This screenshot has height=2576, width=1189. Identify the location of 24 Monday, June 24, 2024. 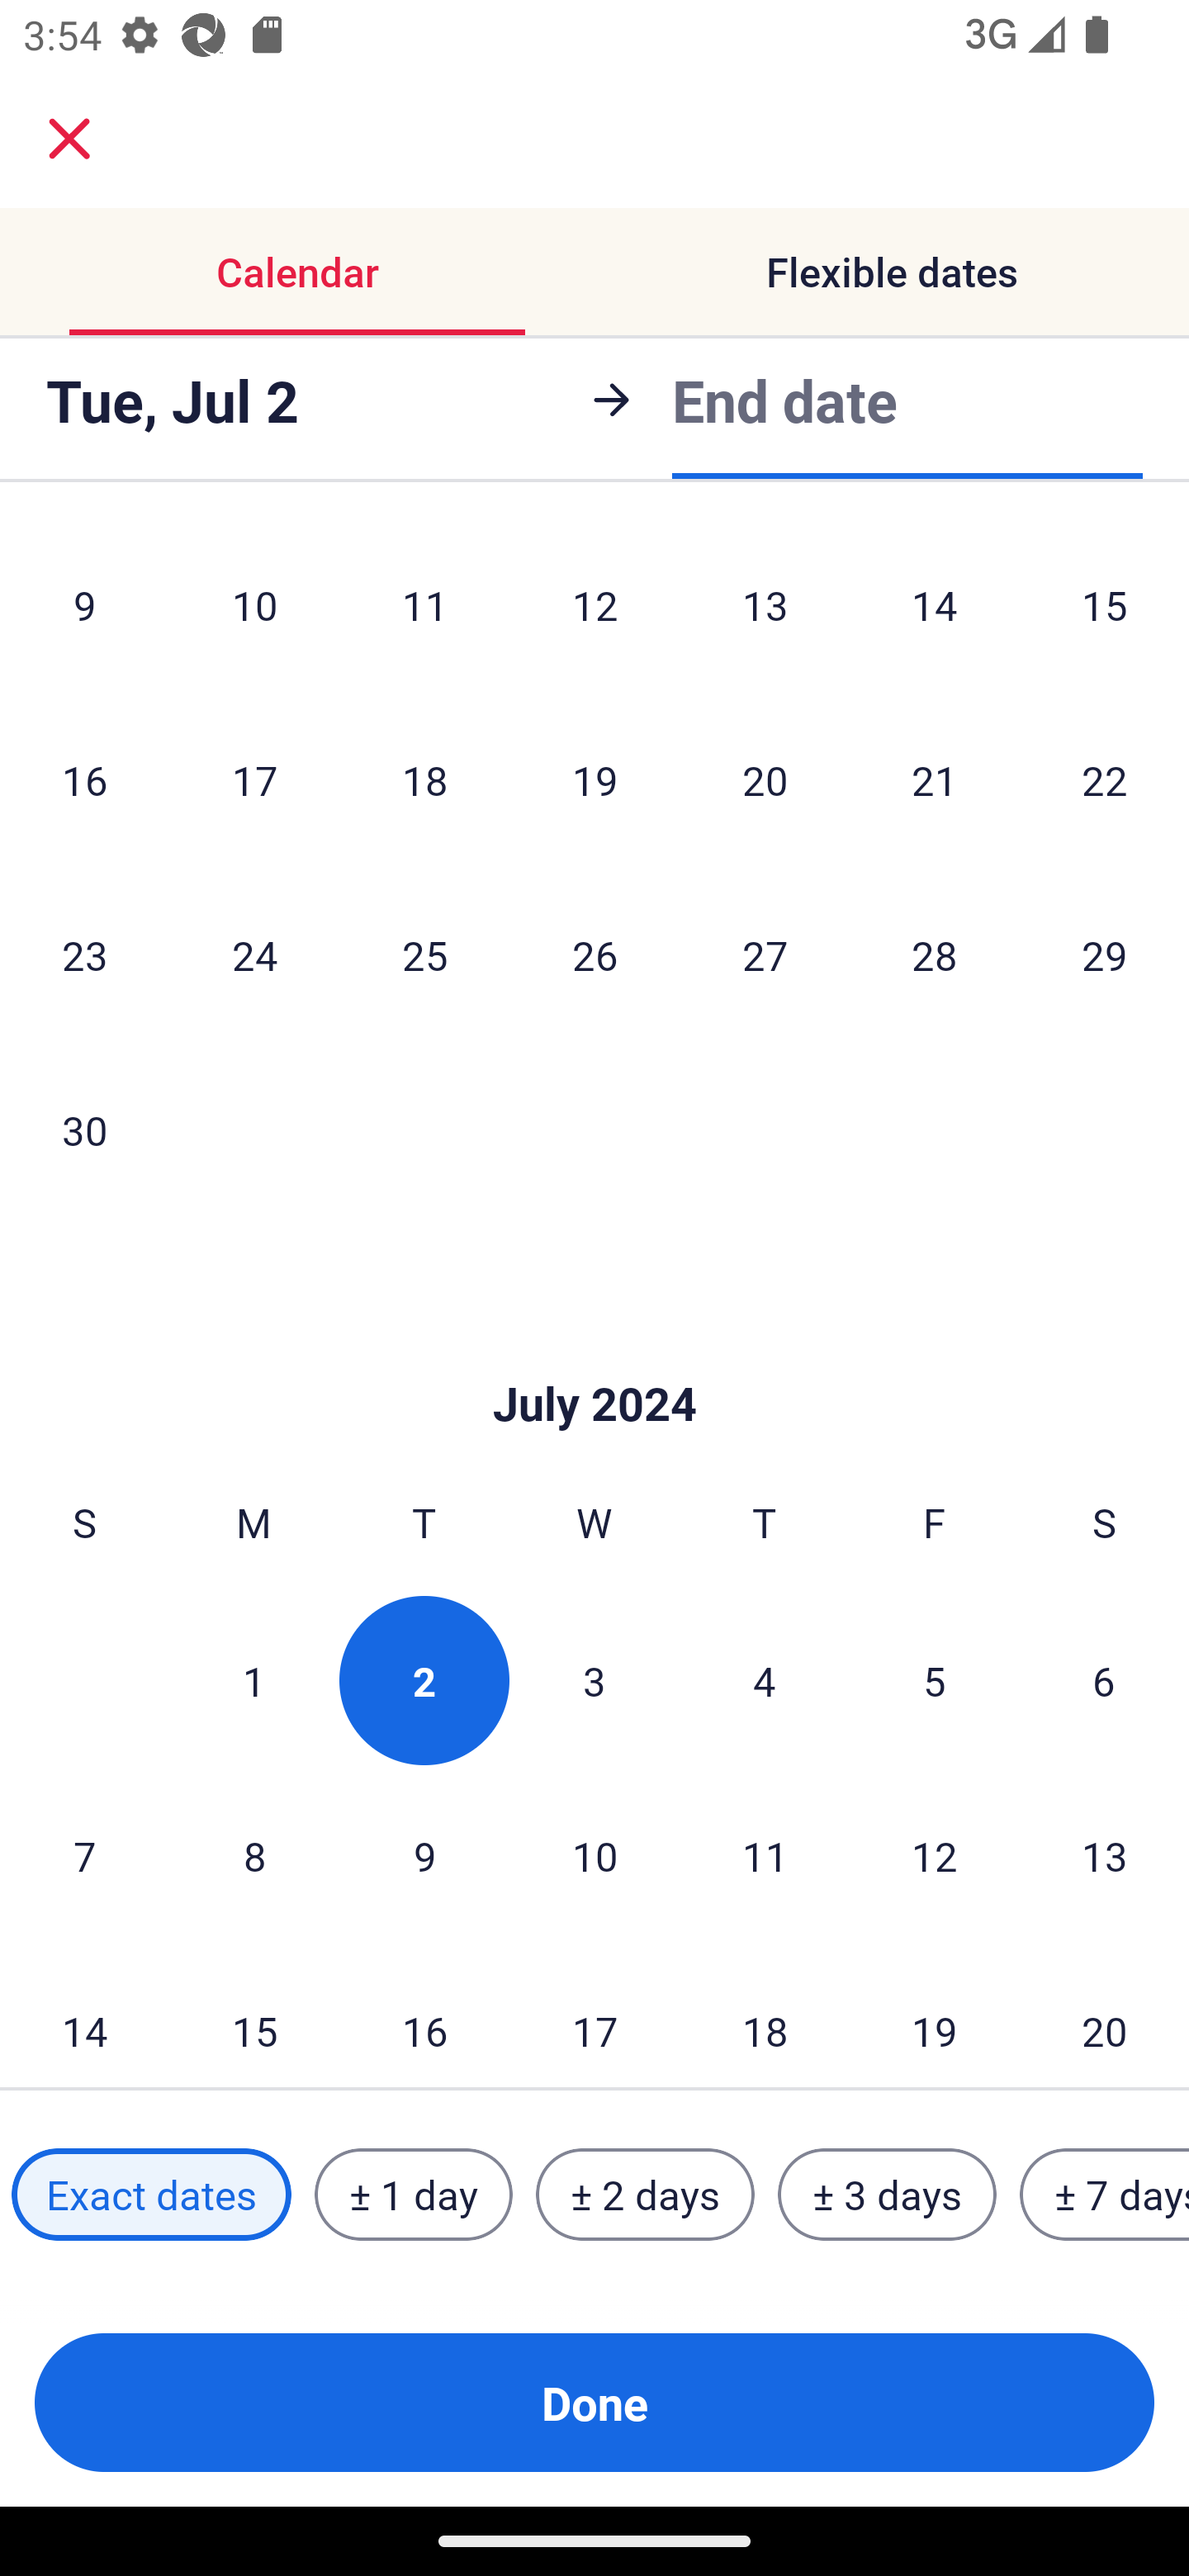
(254, 955).